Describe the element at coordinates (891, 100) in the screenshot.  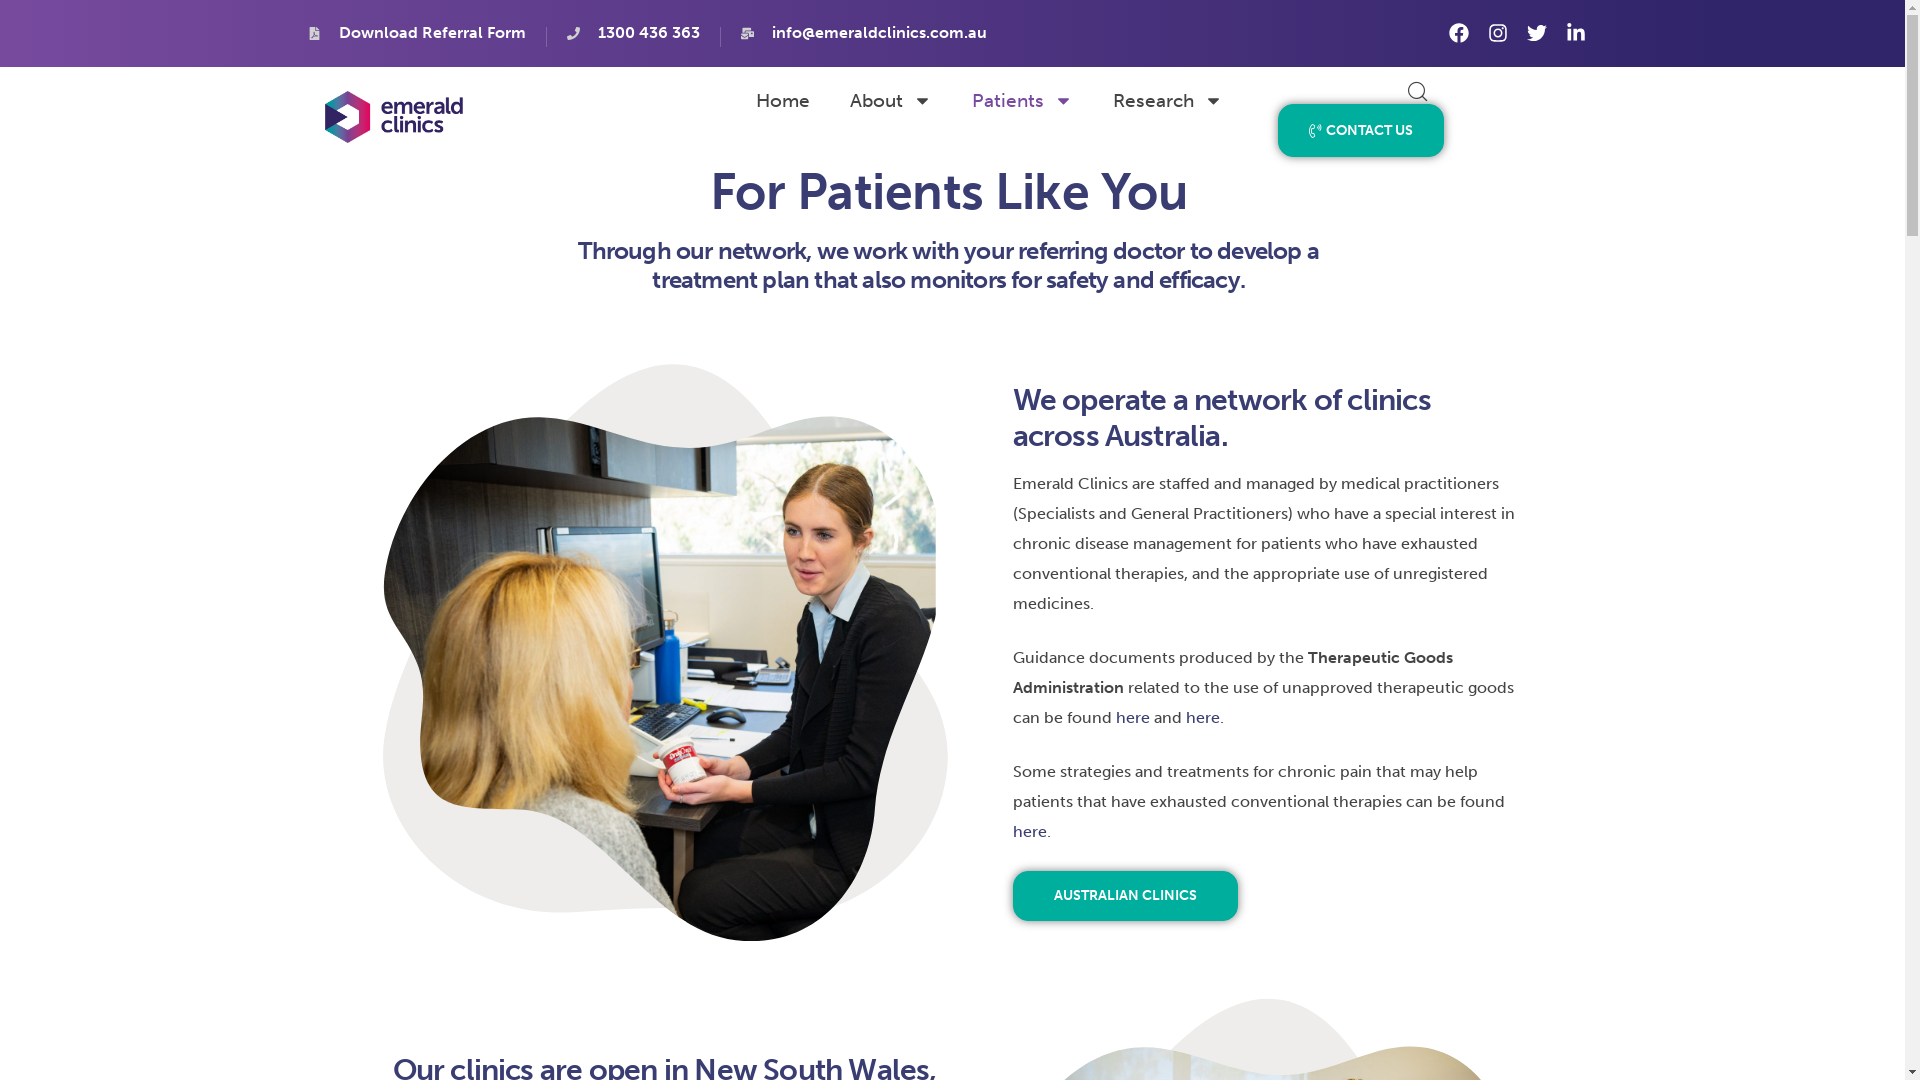
I see `About` at that location.